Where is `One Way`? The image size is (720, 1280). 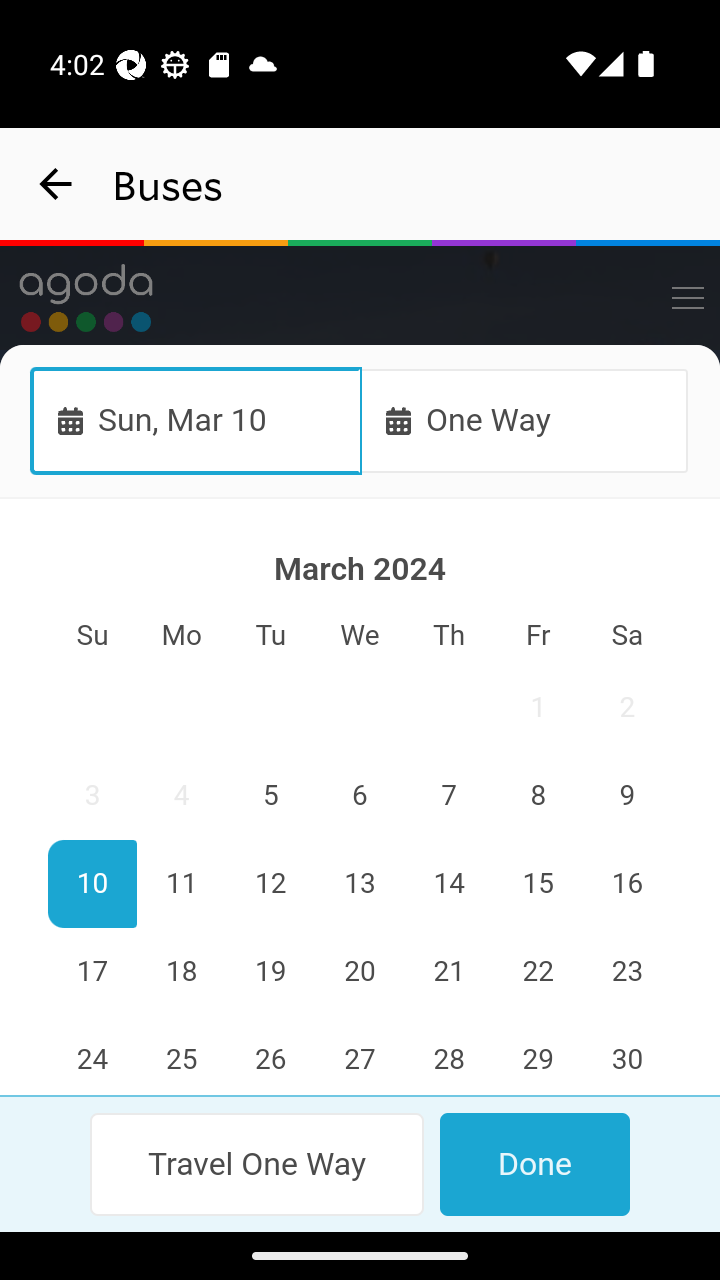 One Way is located at coordinates (524, 420).